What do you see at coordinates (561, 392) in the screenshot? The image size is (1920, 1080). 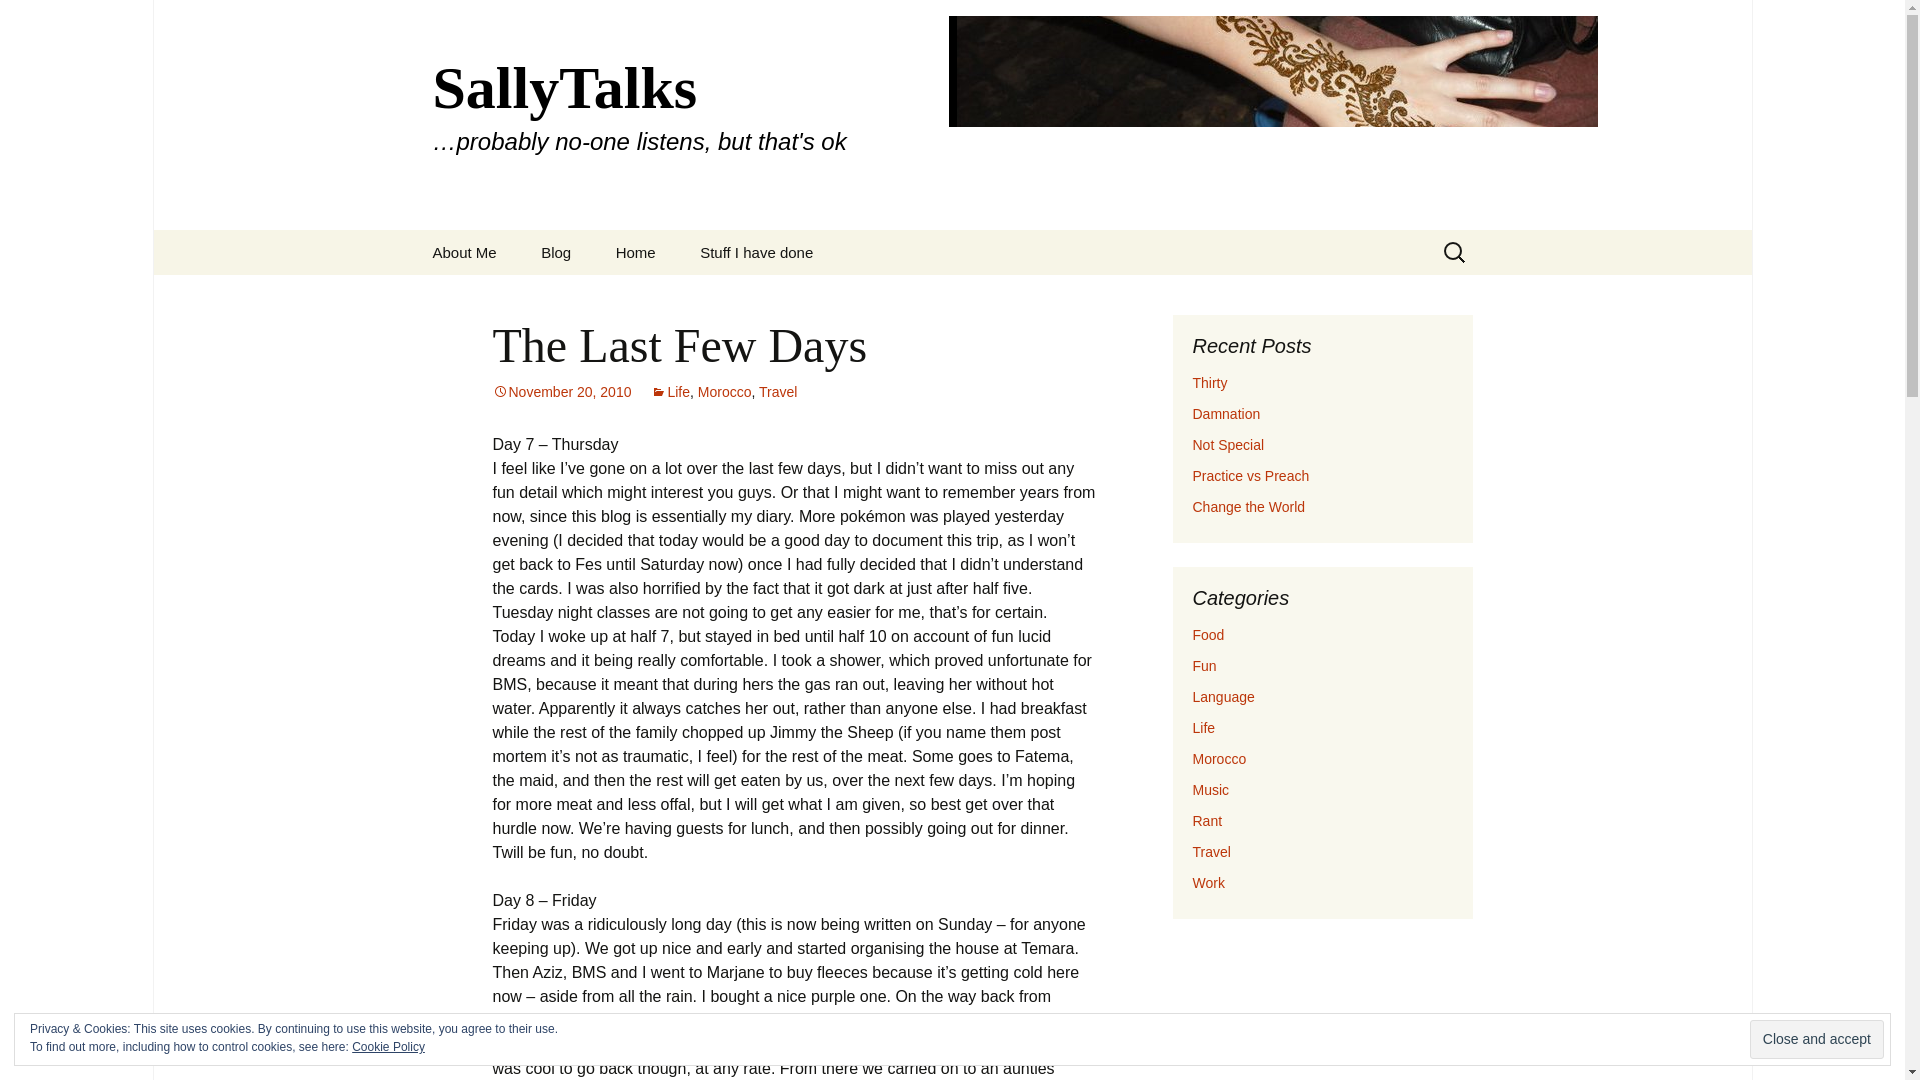 I see `November 20, 2010` at bounding box center [561, 392].